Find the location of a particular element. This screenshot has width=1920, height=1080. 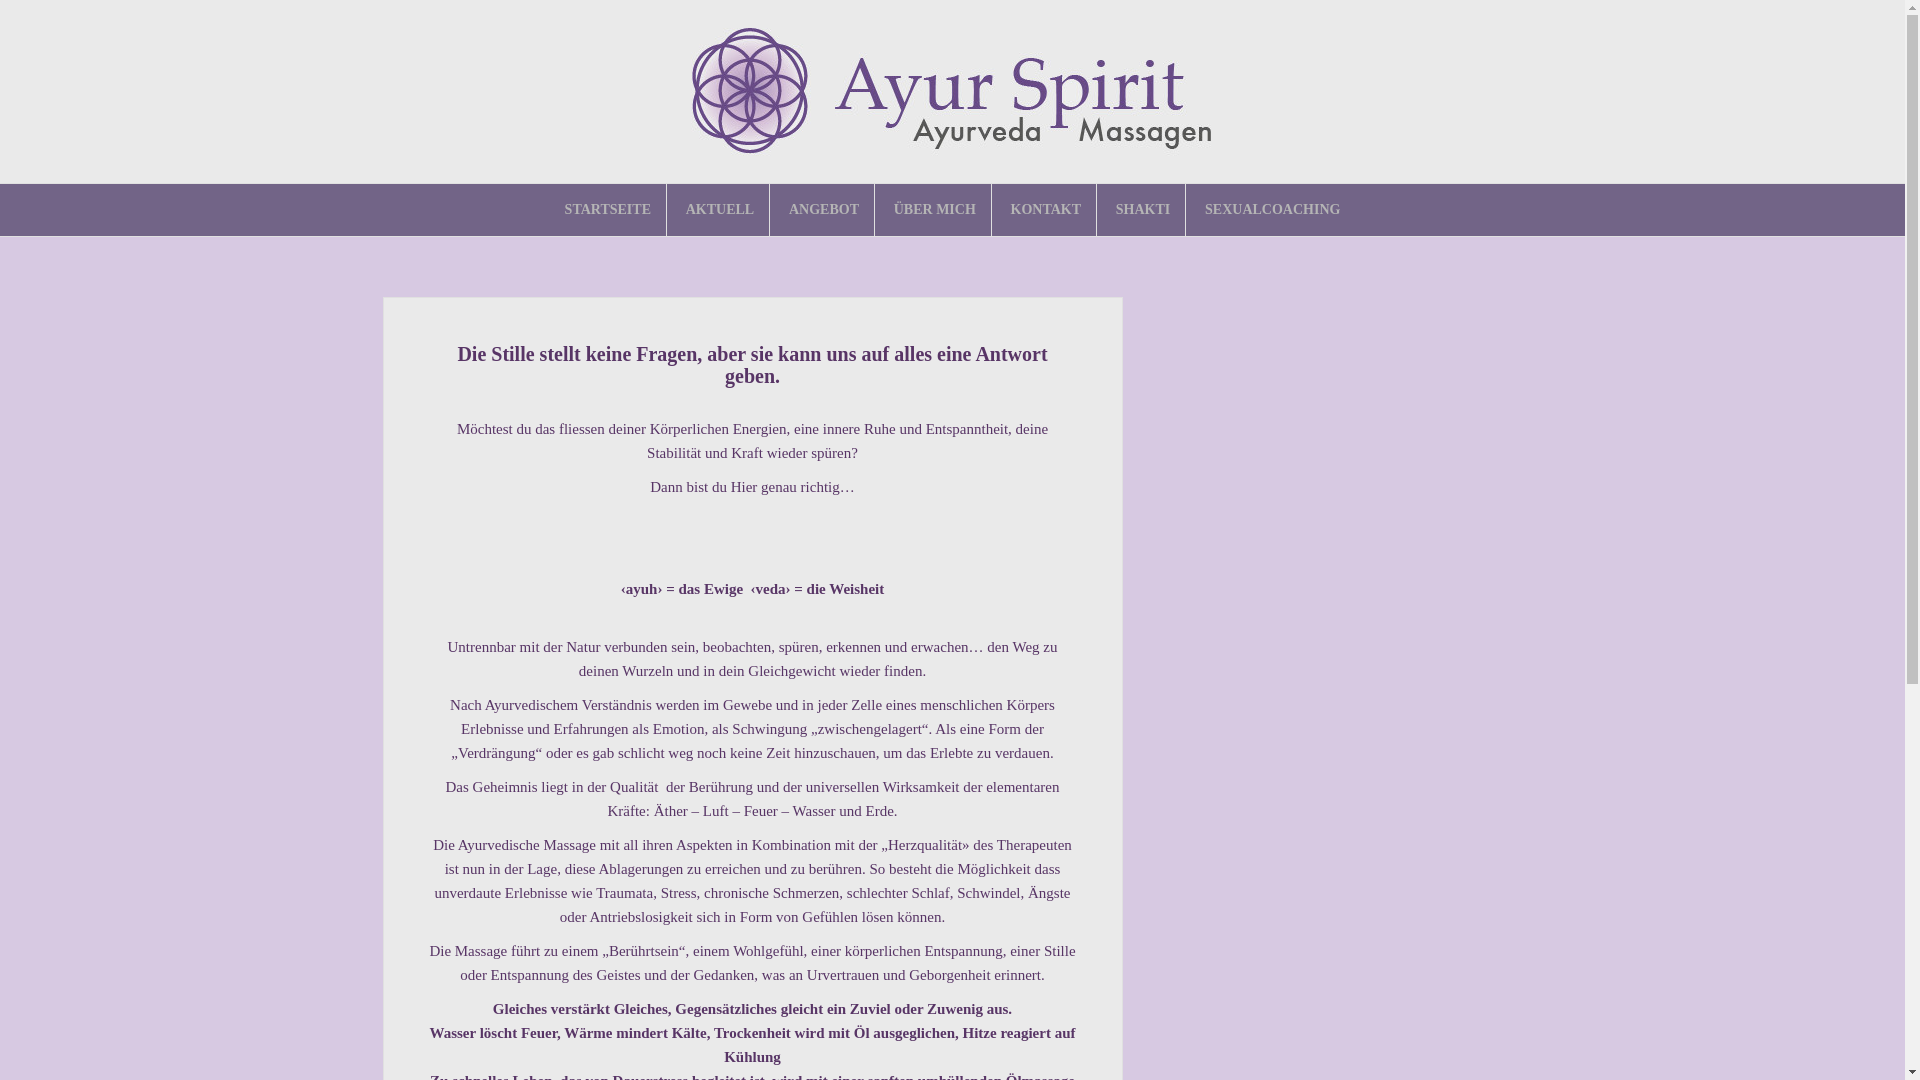

SEXUALCOACHING is located at coordinates (1272, 210).